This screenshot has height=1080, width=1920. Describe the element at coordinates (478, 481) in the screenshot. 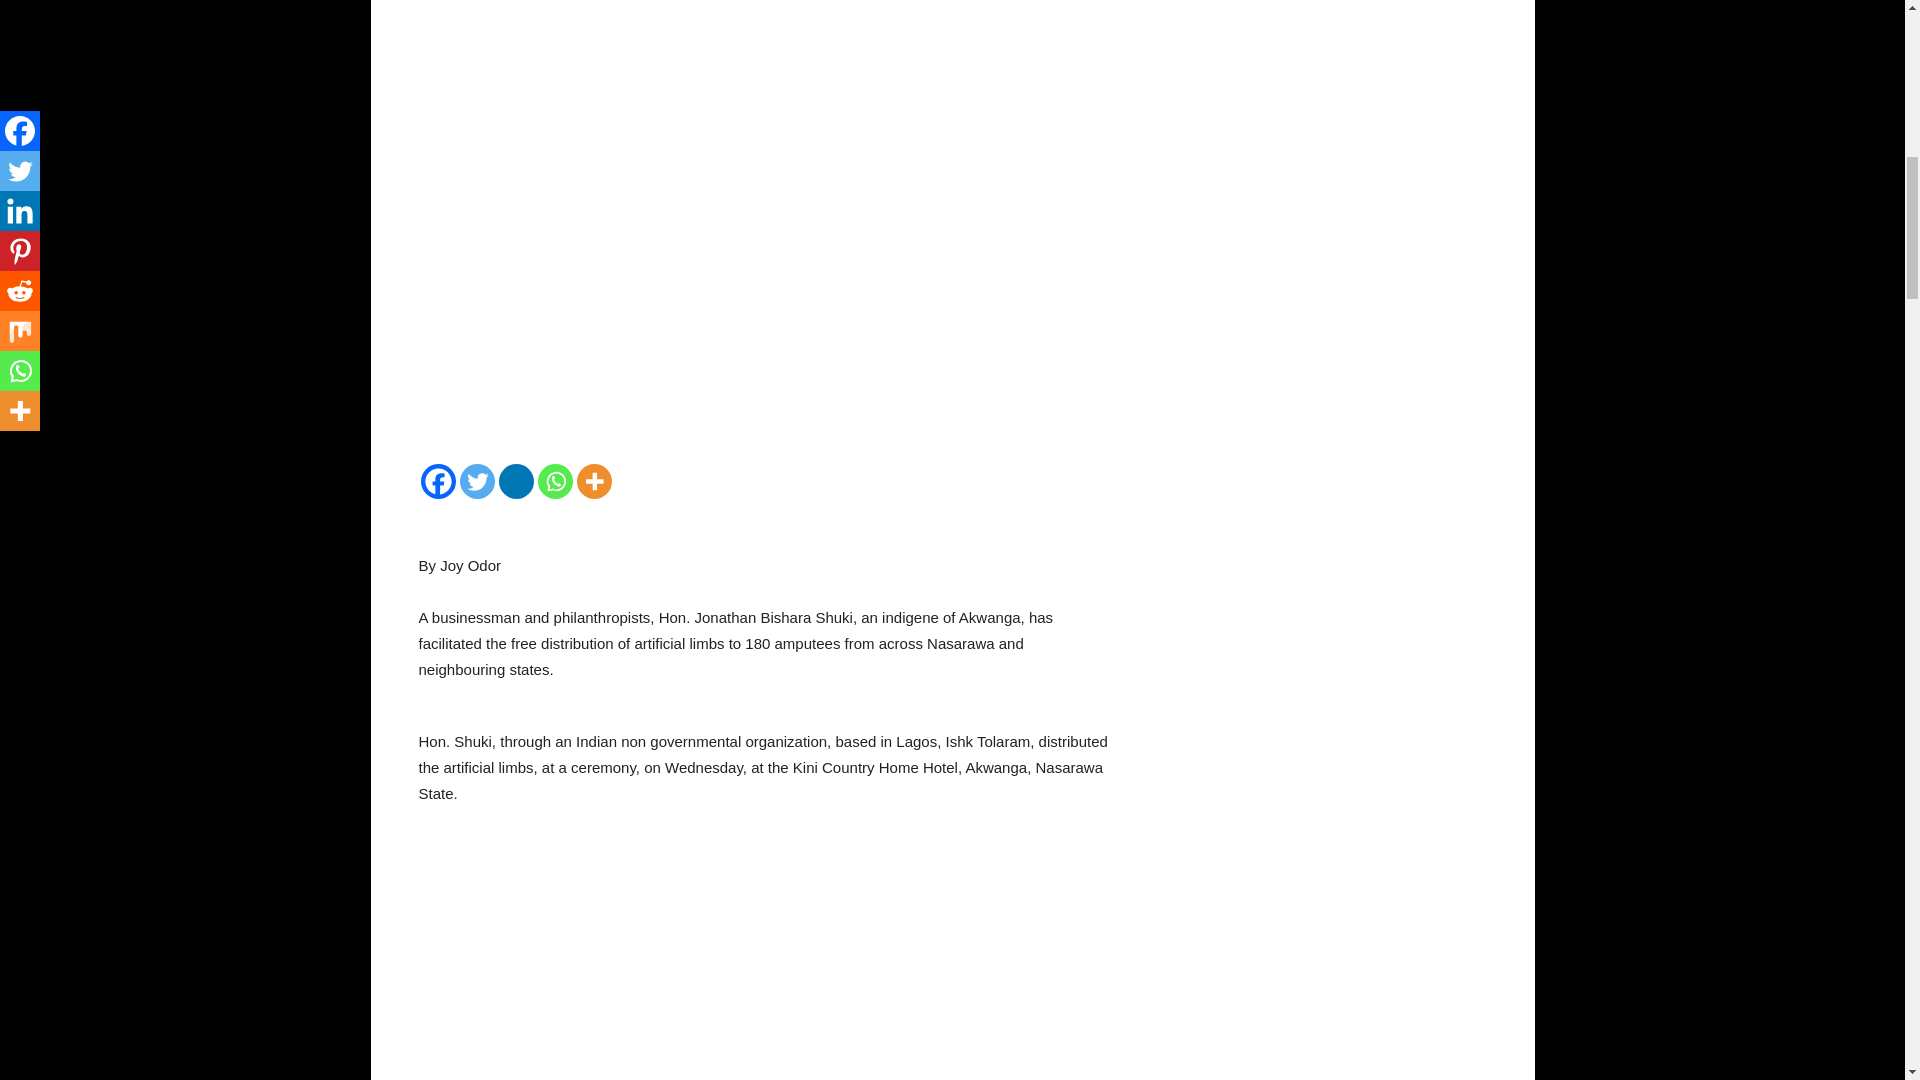

I see `Twitter` at that location.